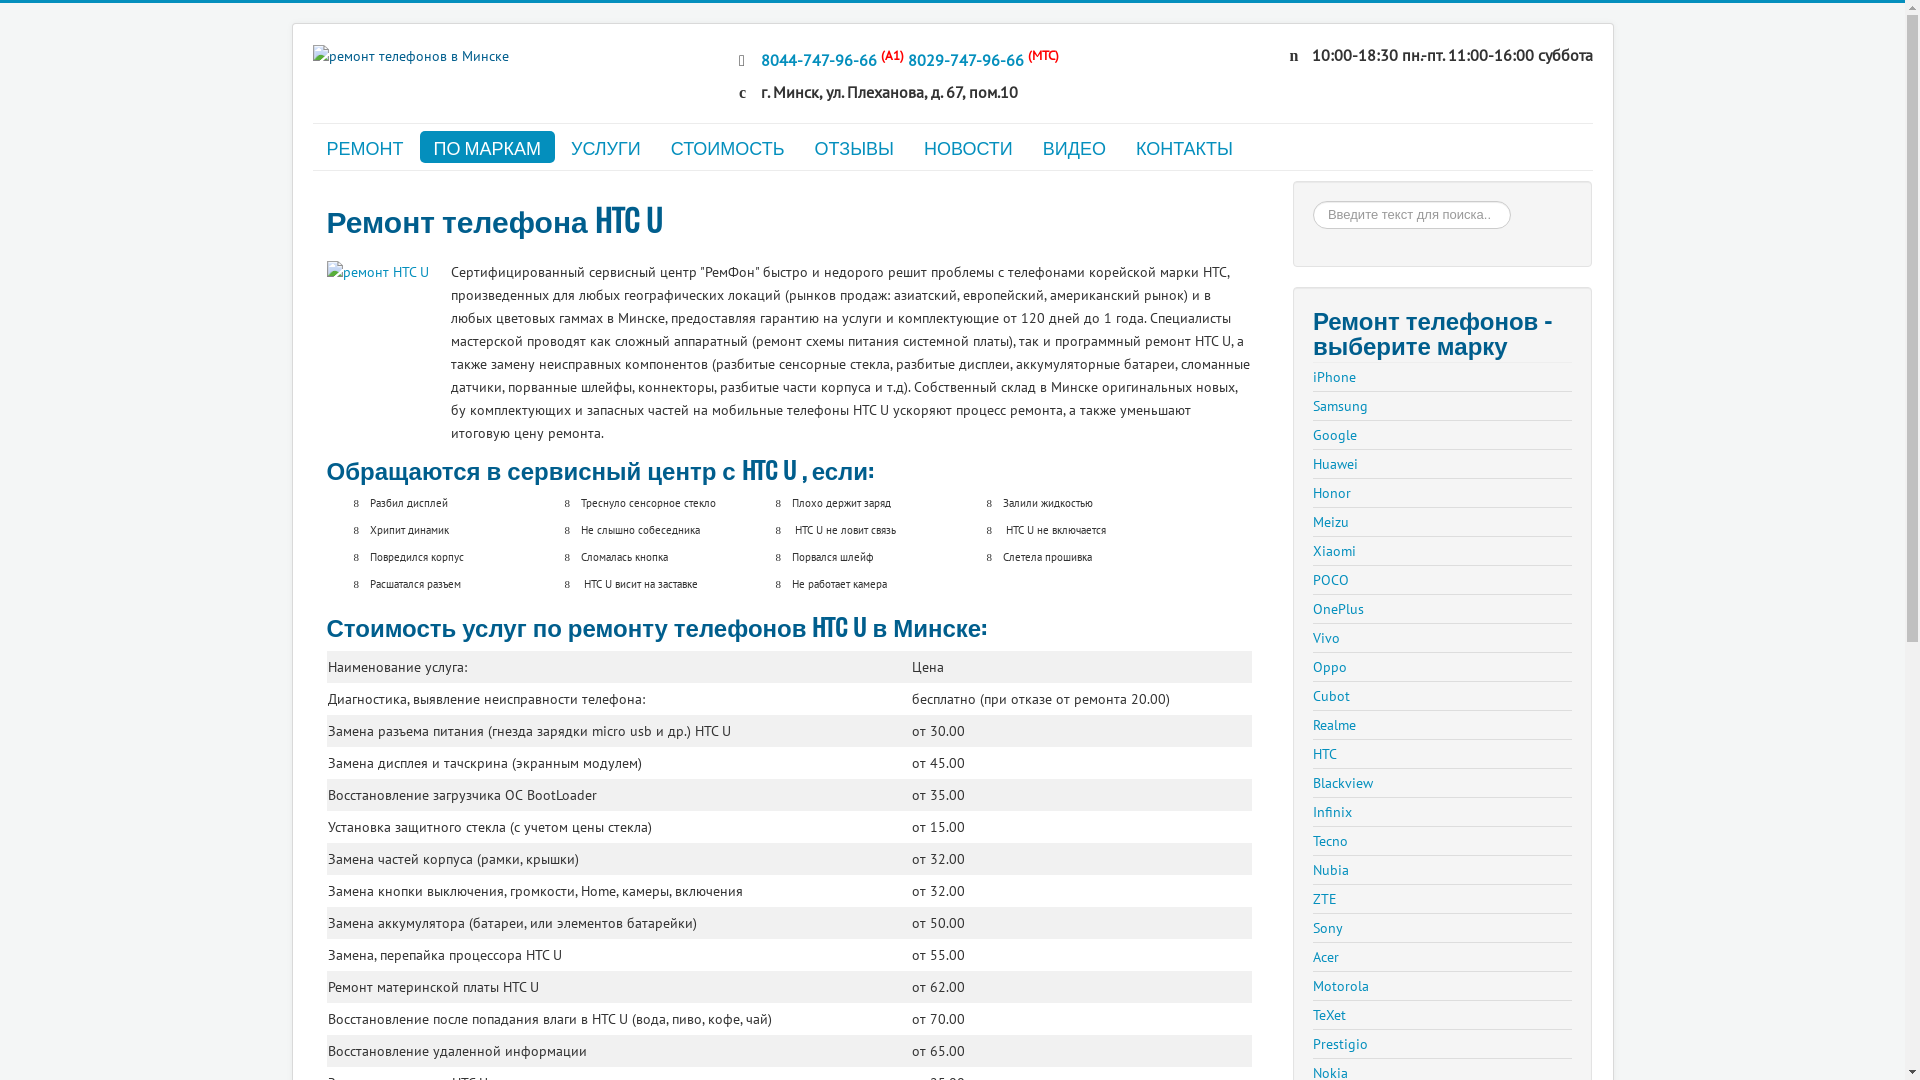  I want to click on Motorola, so click(1443, 986).